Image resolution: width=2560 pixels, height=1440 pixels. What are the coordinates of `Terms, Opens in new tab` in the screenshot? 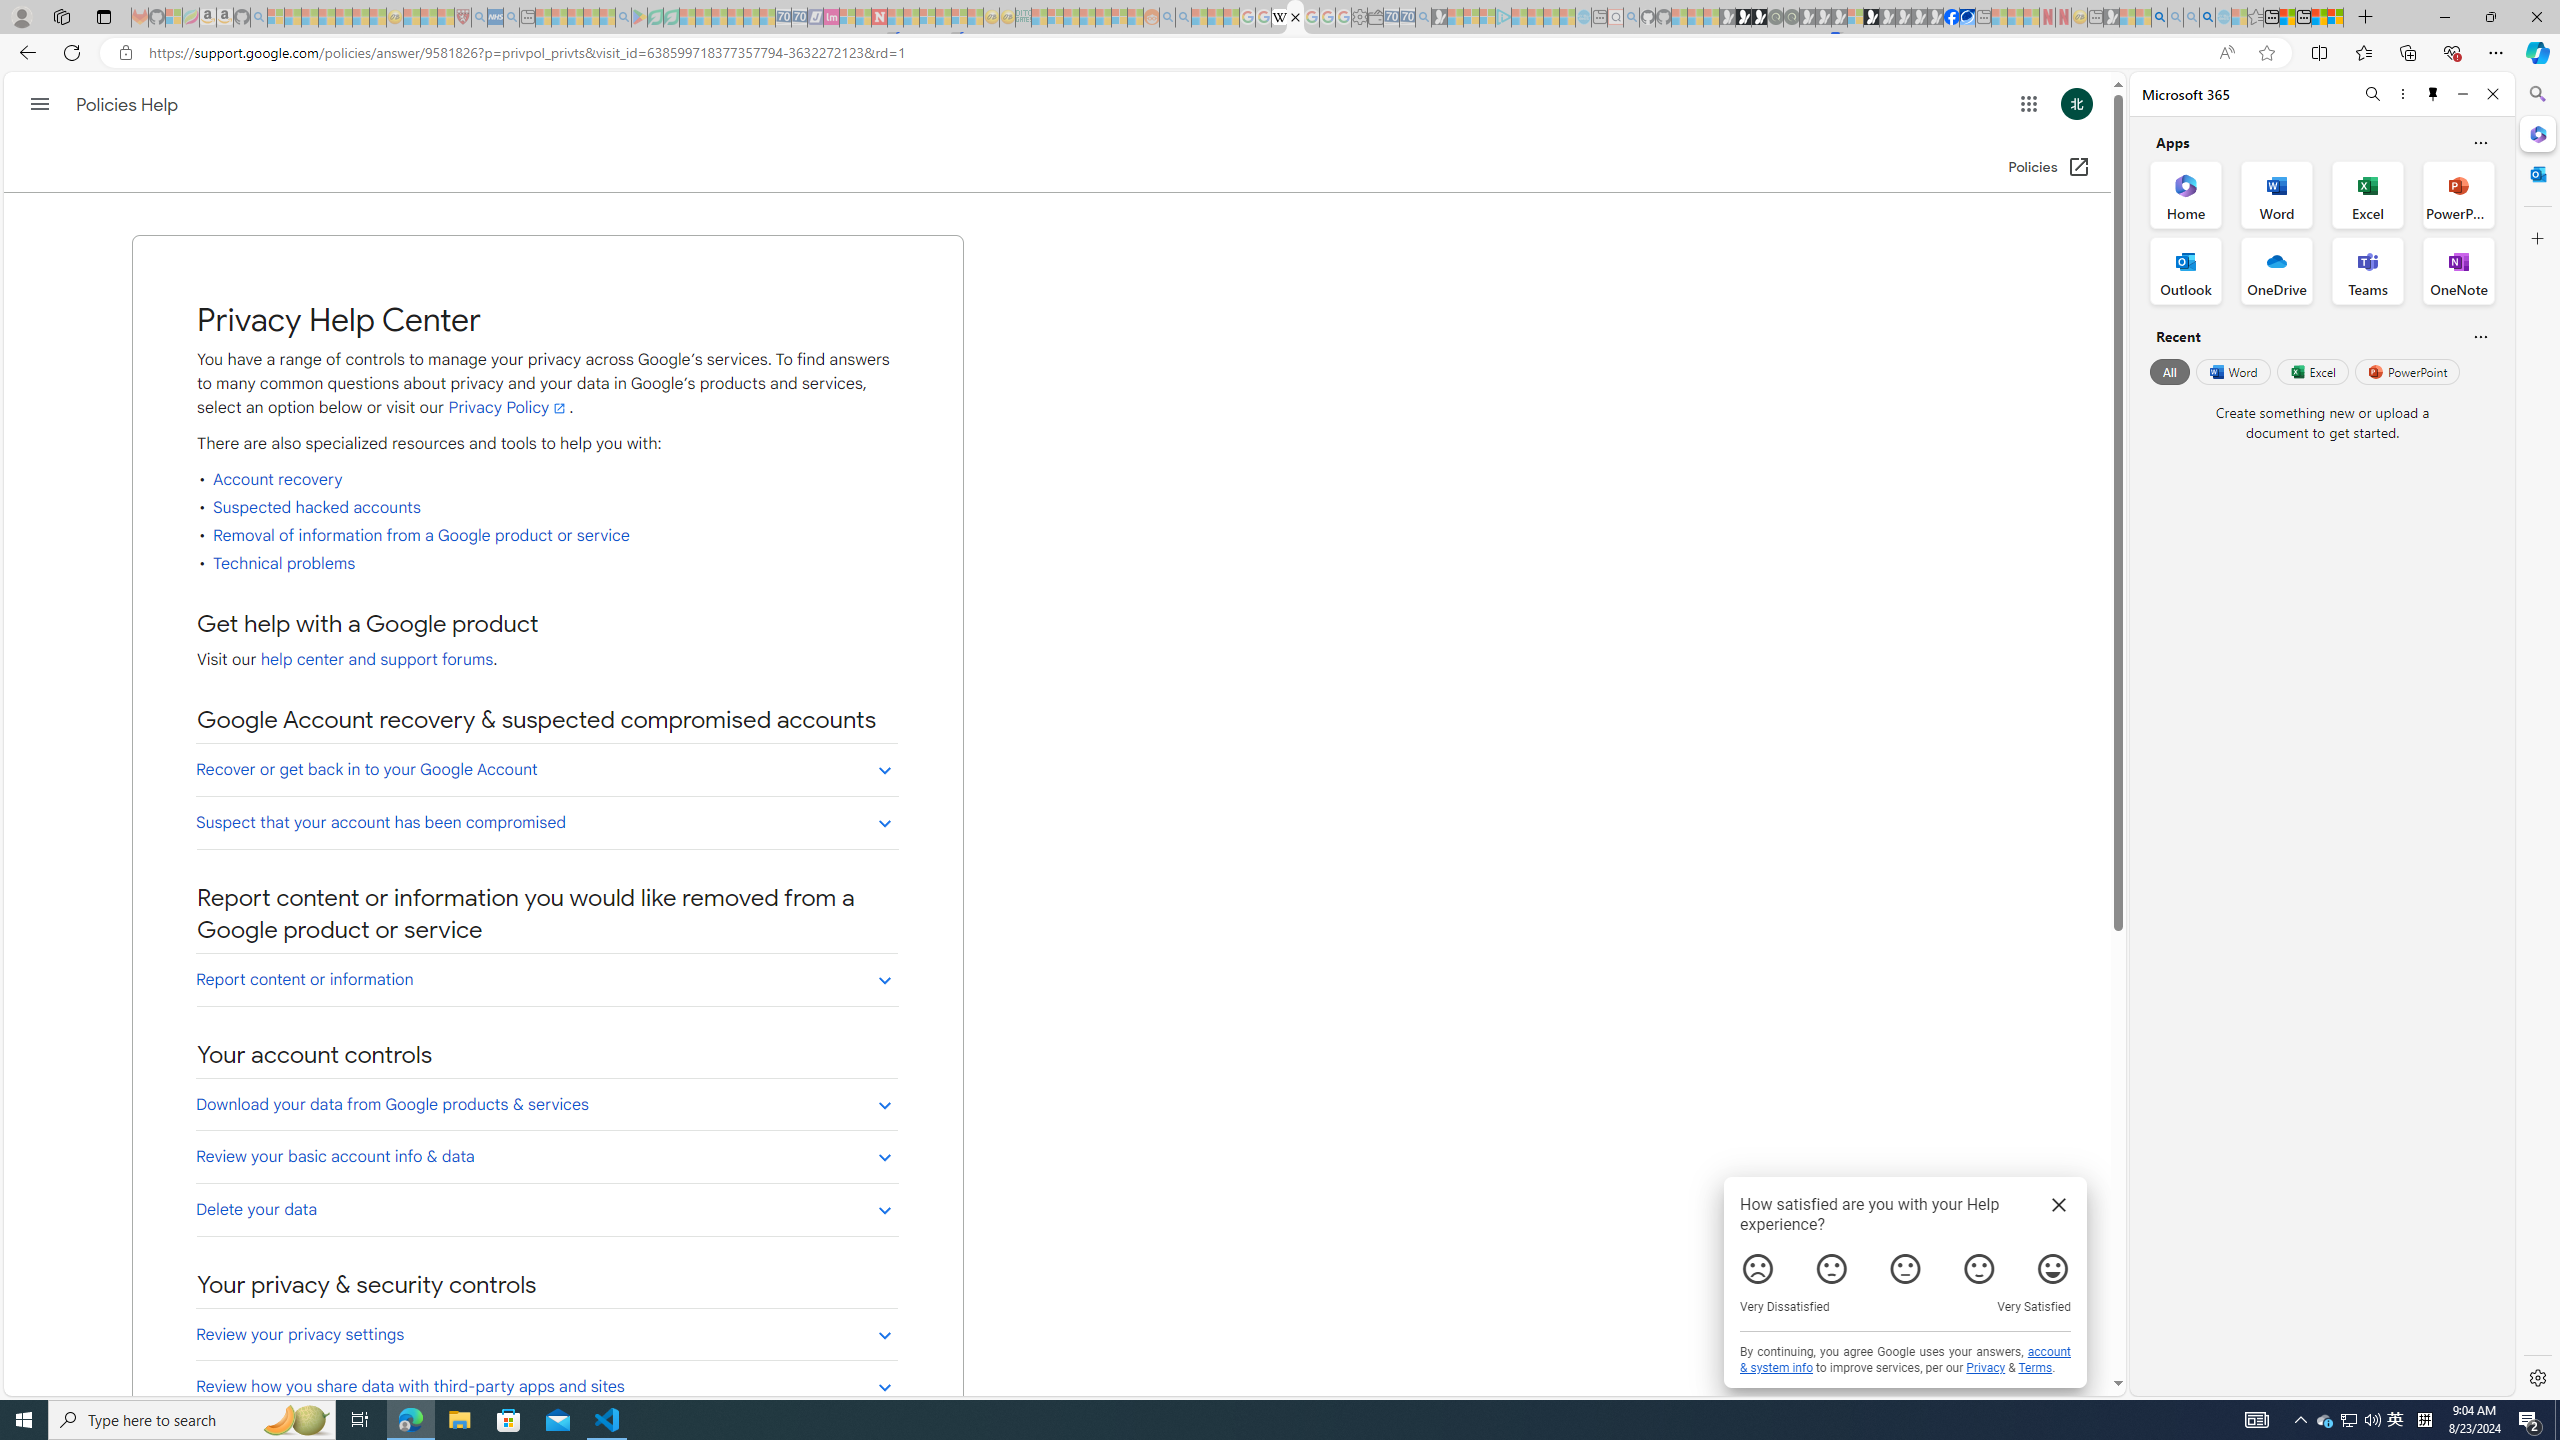 It's located at (2035, 1368).